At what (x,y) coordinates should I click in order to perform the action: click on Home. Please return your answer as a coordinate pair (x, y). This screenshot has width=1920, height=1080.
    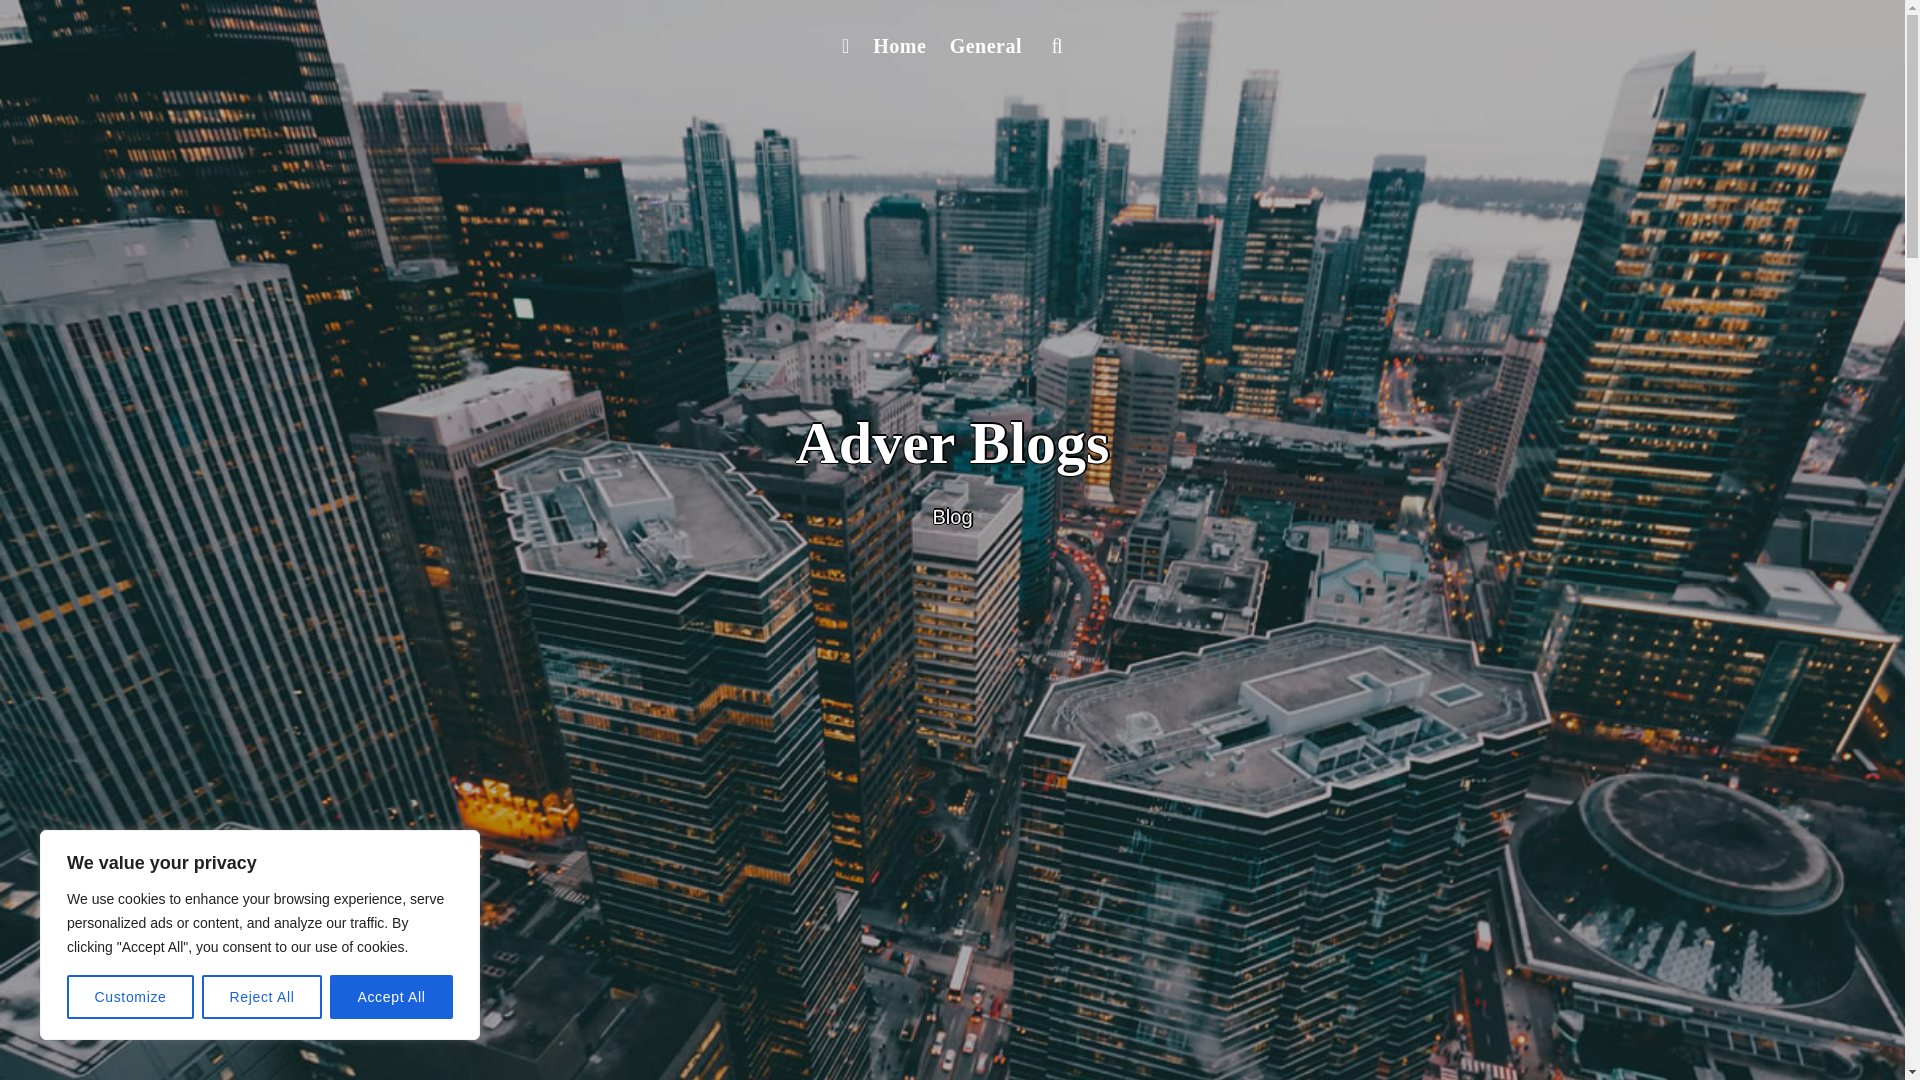
    Looking at the image, I should click on (898, 46).